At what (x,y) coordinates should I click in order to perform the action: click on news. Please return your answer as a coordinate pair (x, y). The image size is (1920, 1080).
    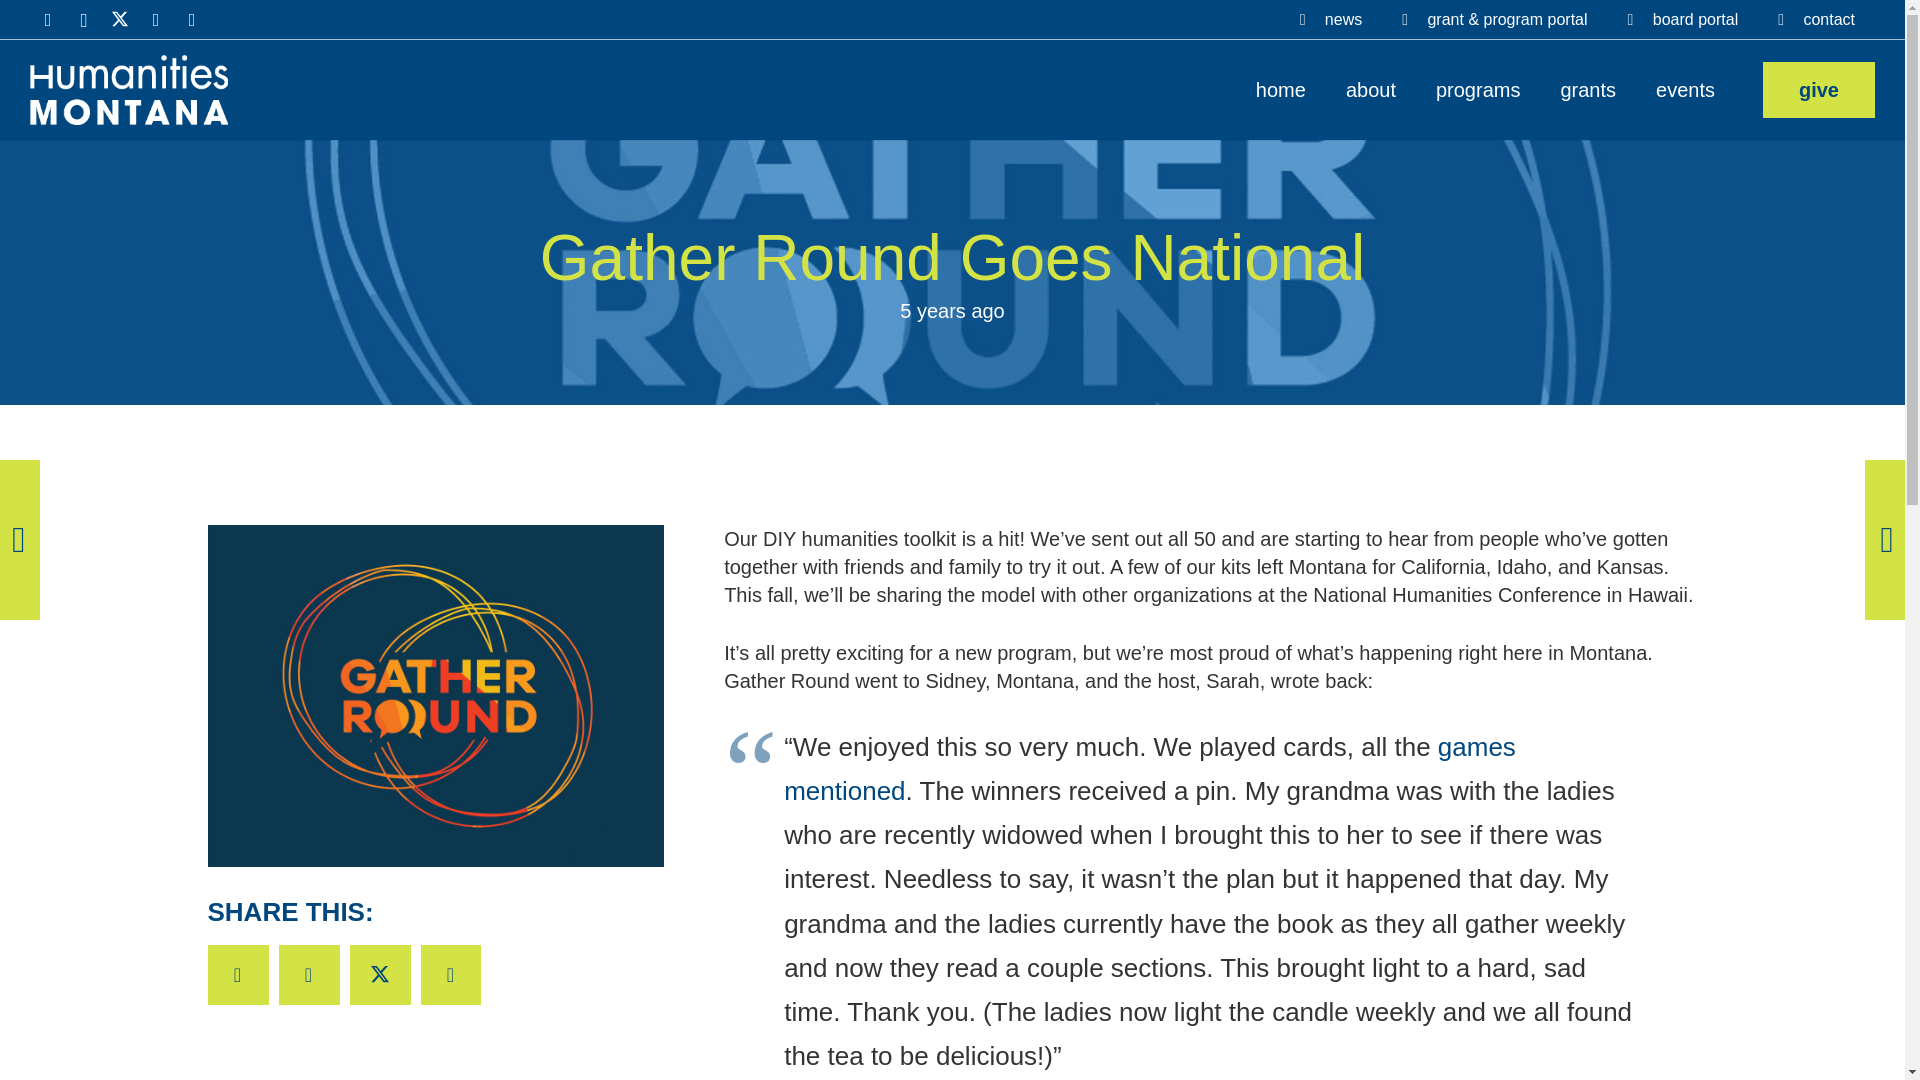
    Looking at the image, I should click on (1331, 20).